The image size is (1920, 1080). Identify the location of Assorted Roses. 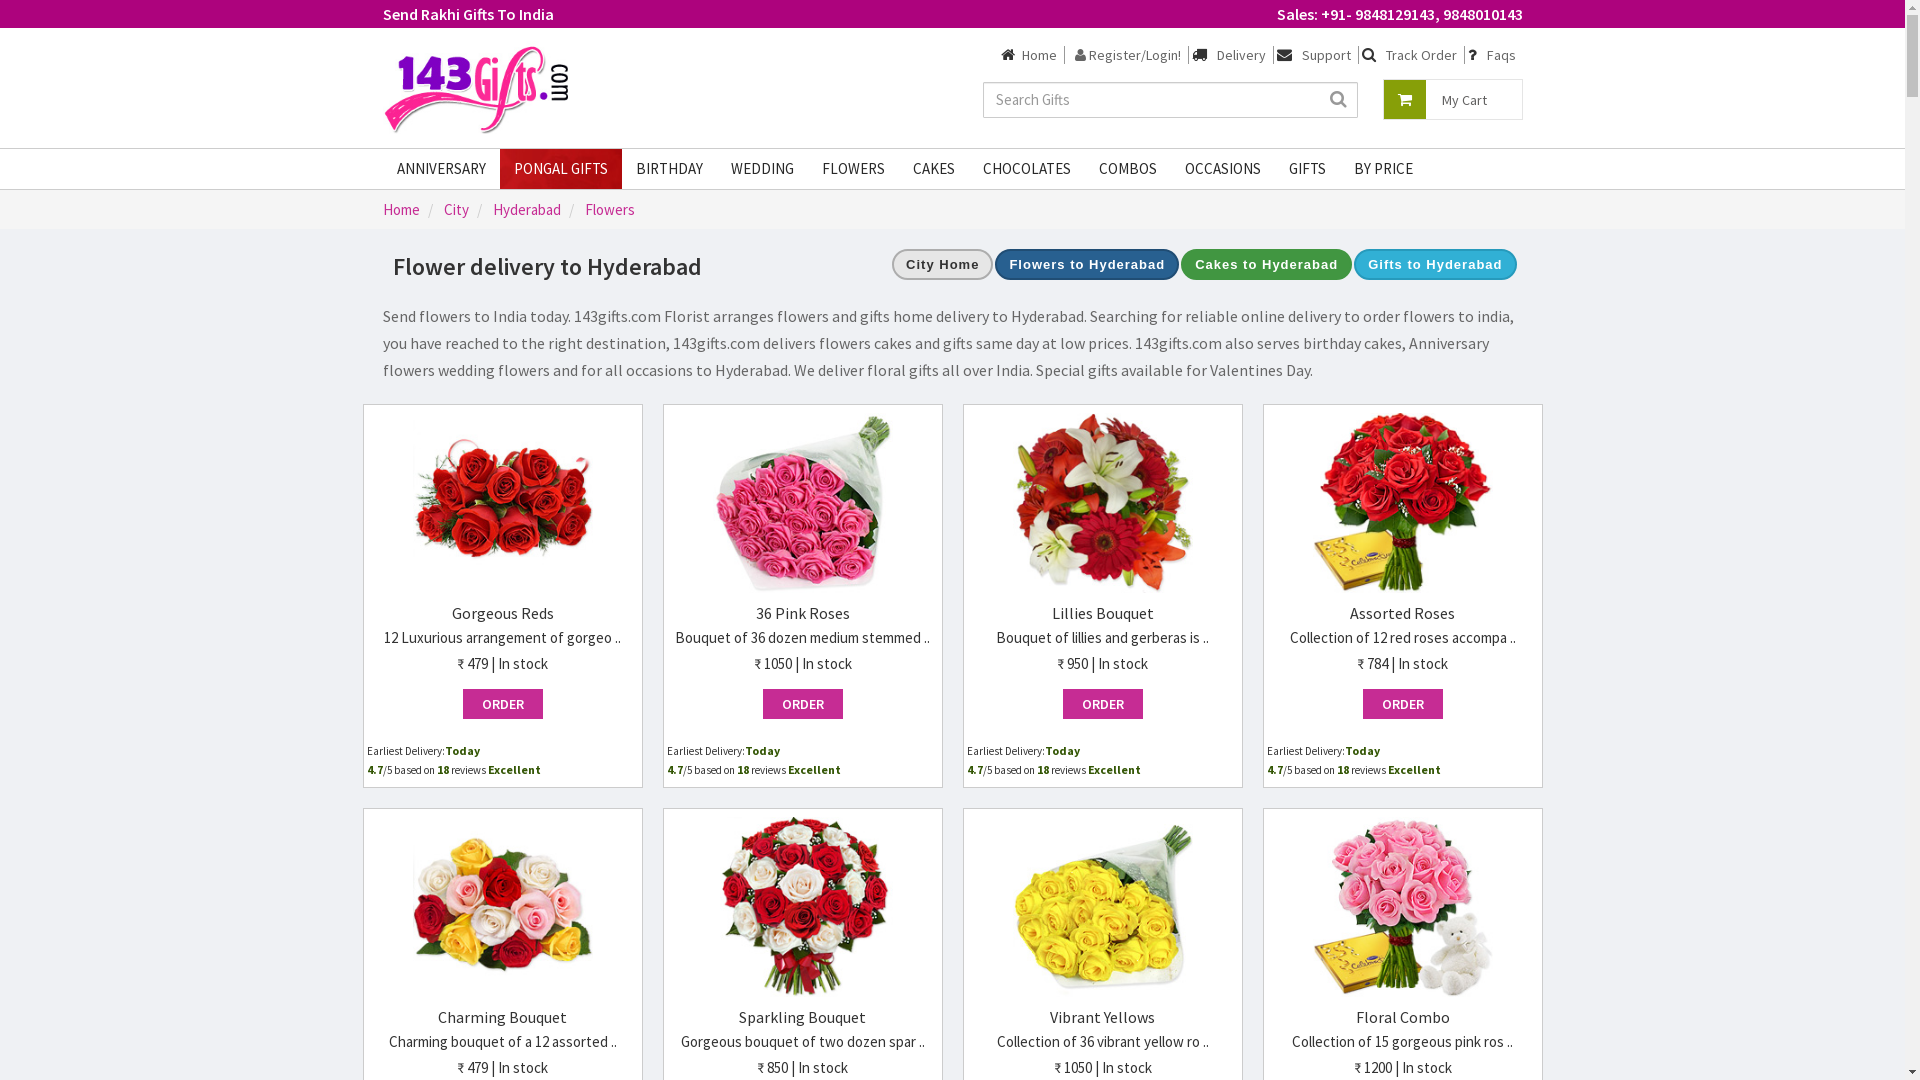
(1402, 613).